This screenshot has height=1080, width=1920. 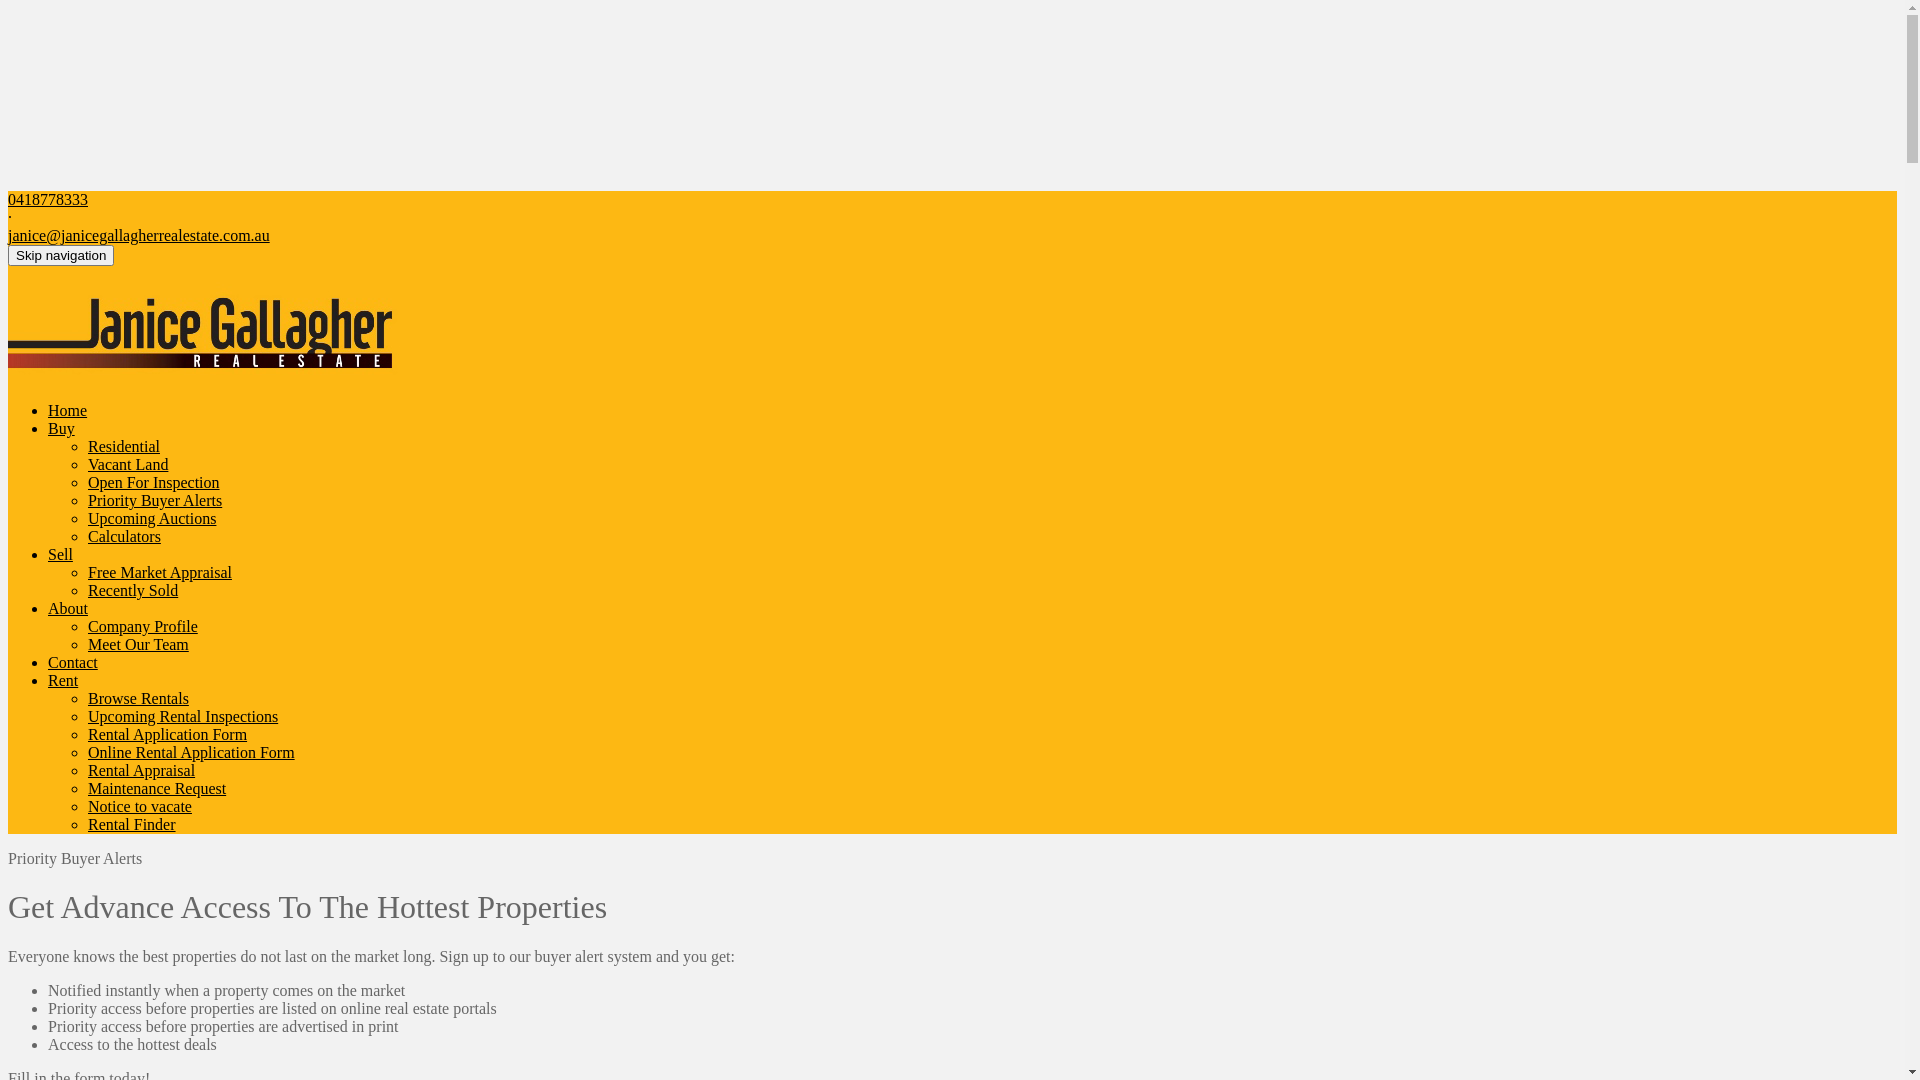 What do you see at coordinates (160, 572) in the screenshot?
I see `Free Market Appraisal` at bounding box center [160, 572].